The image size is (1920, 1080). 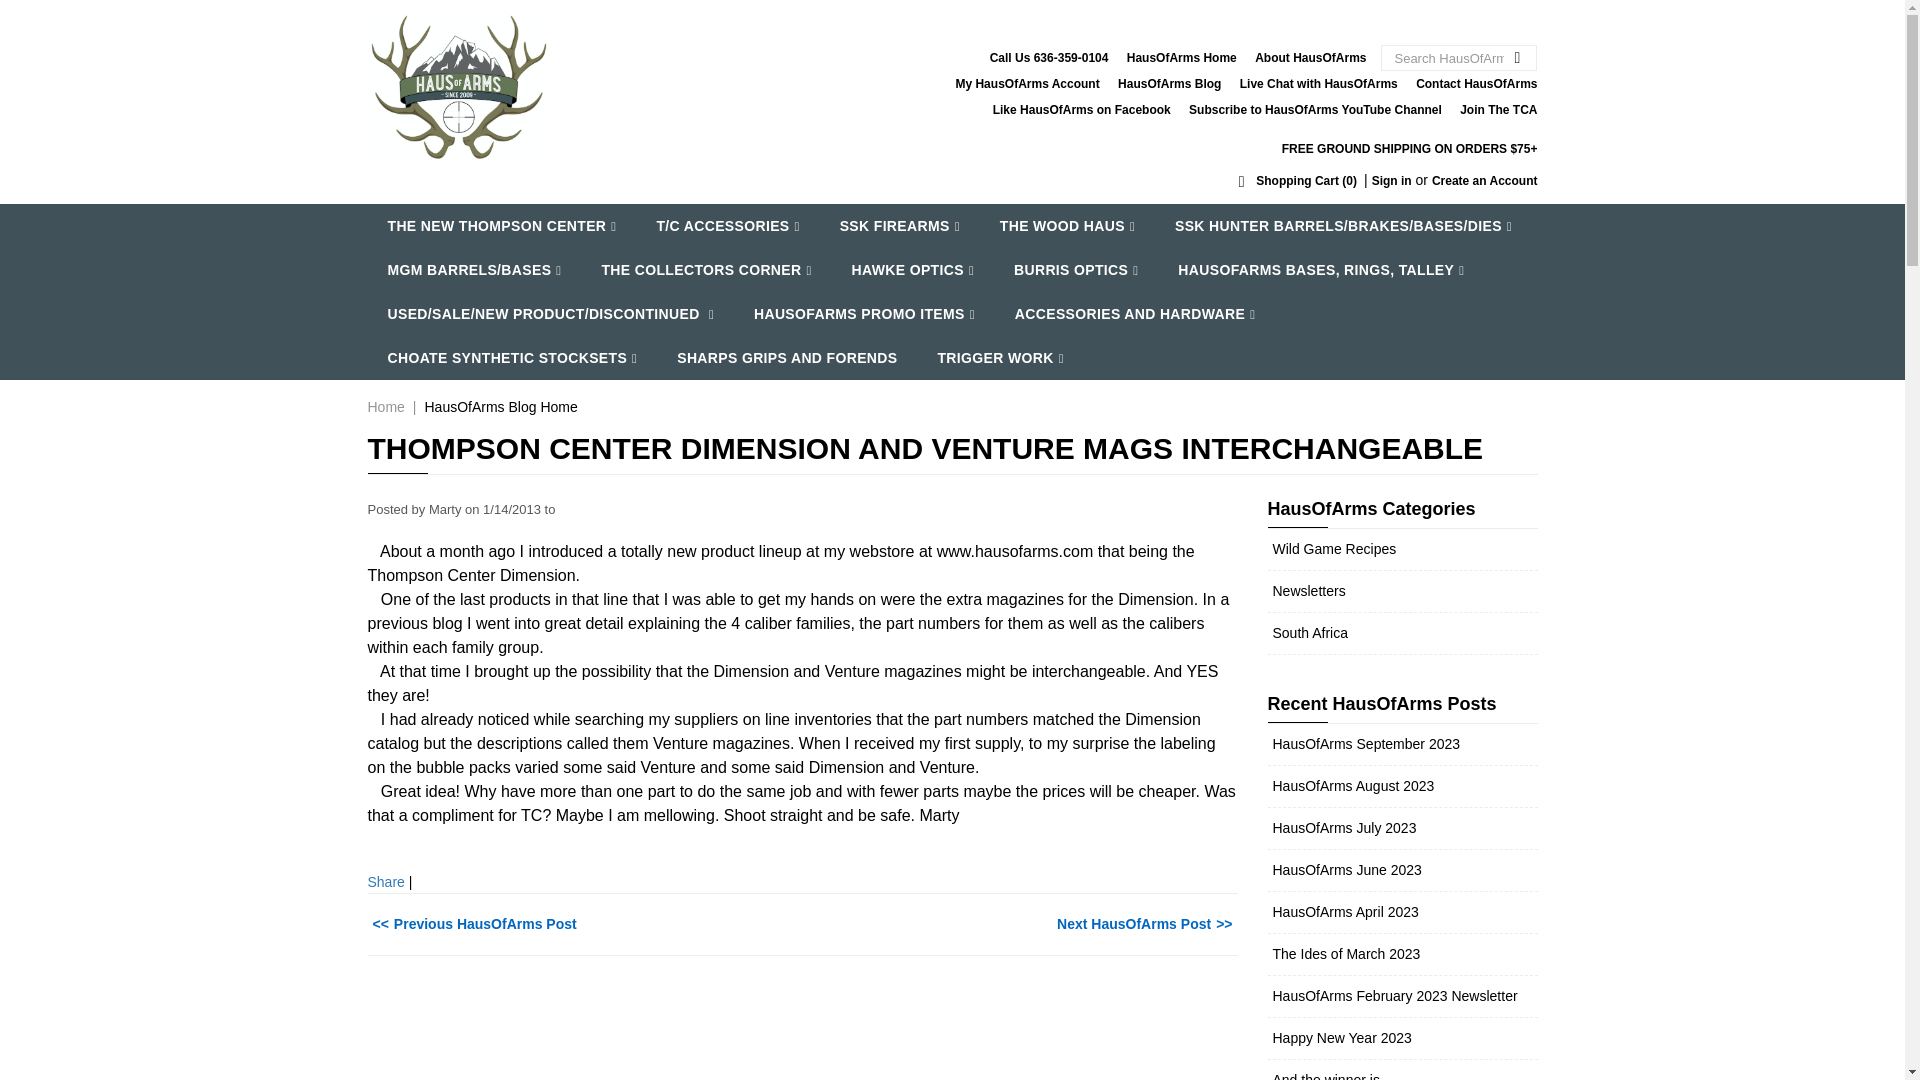 I want to click on About HausOfArms, so click(x=1310, y=57).